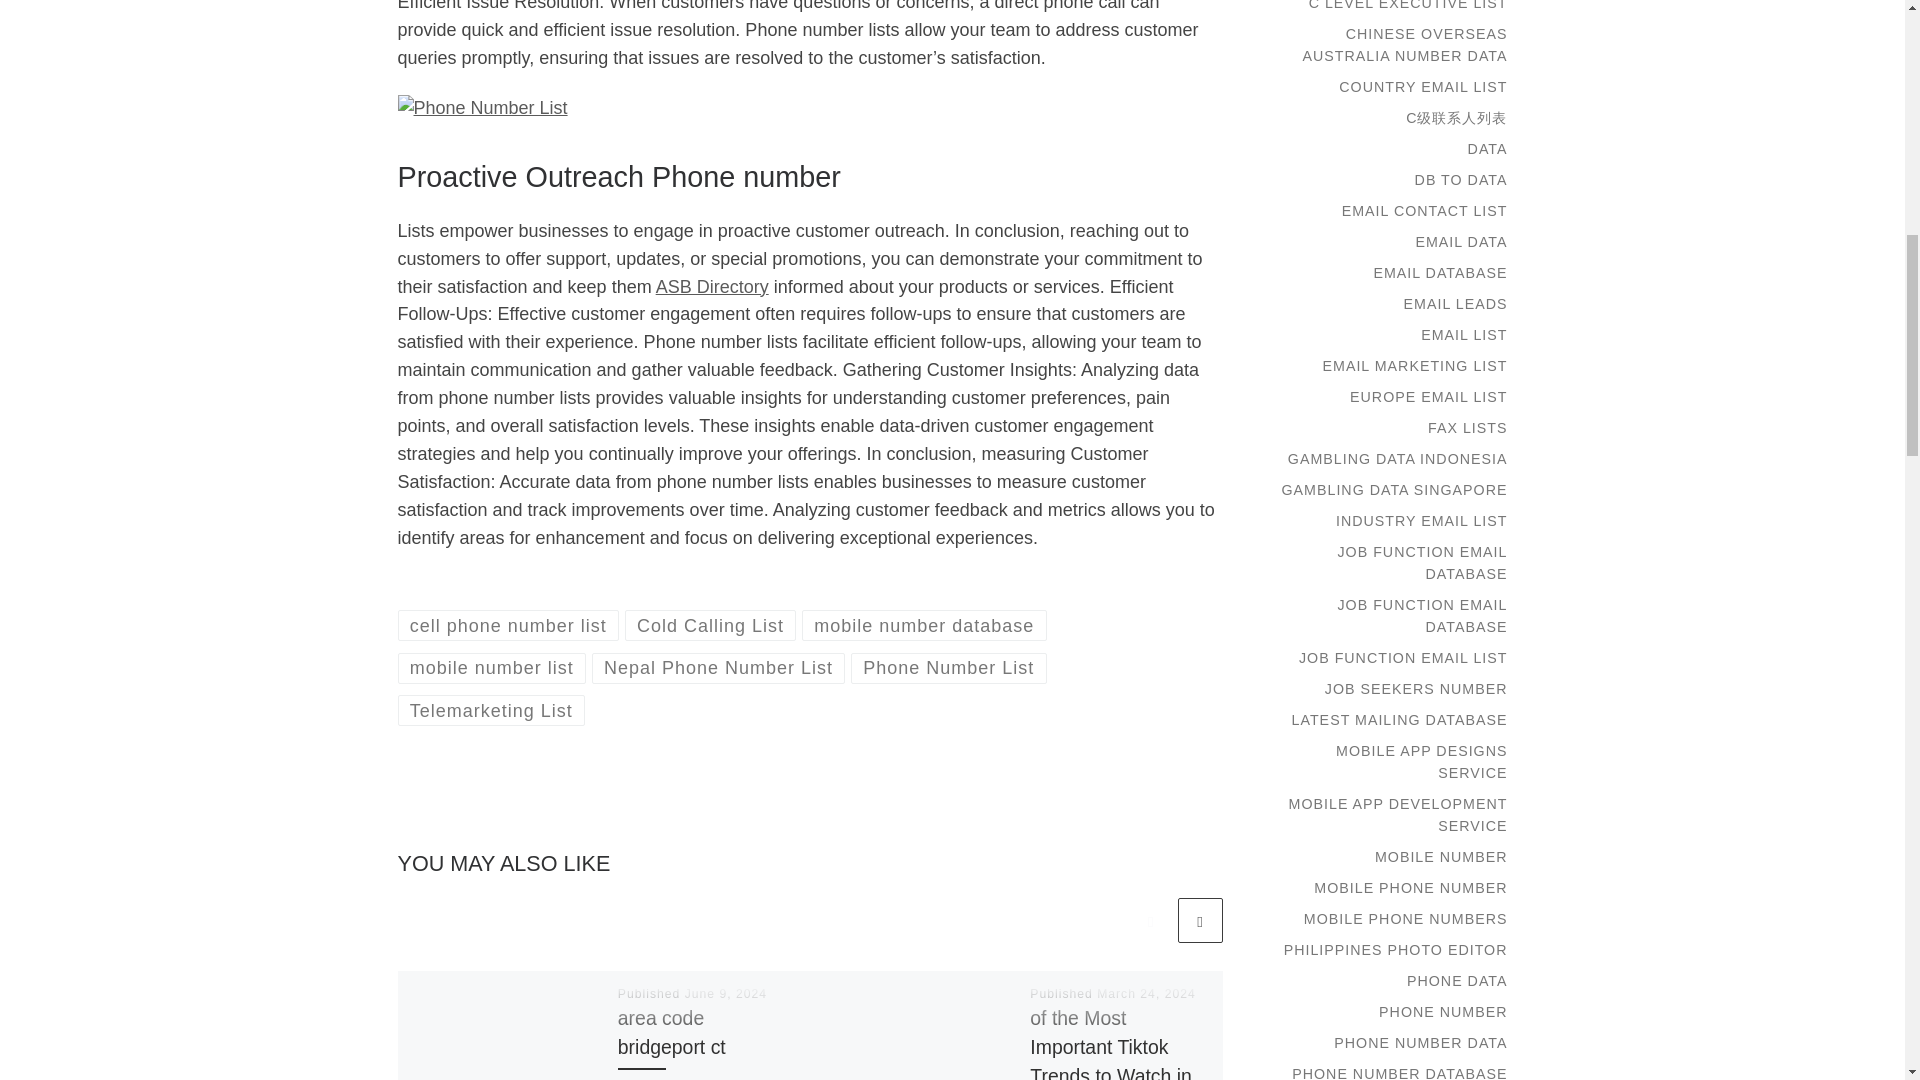 The image size is (1920, 1080). I want to click on View all posts in Cold Calling List, so click(710, 626).